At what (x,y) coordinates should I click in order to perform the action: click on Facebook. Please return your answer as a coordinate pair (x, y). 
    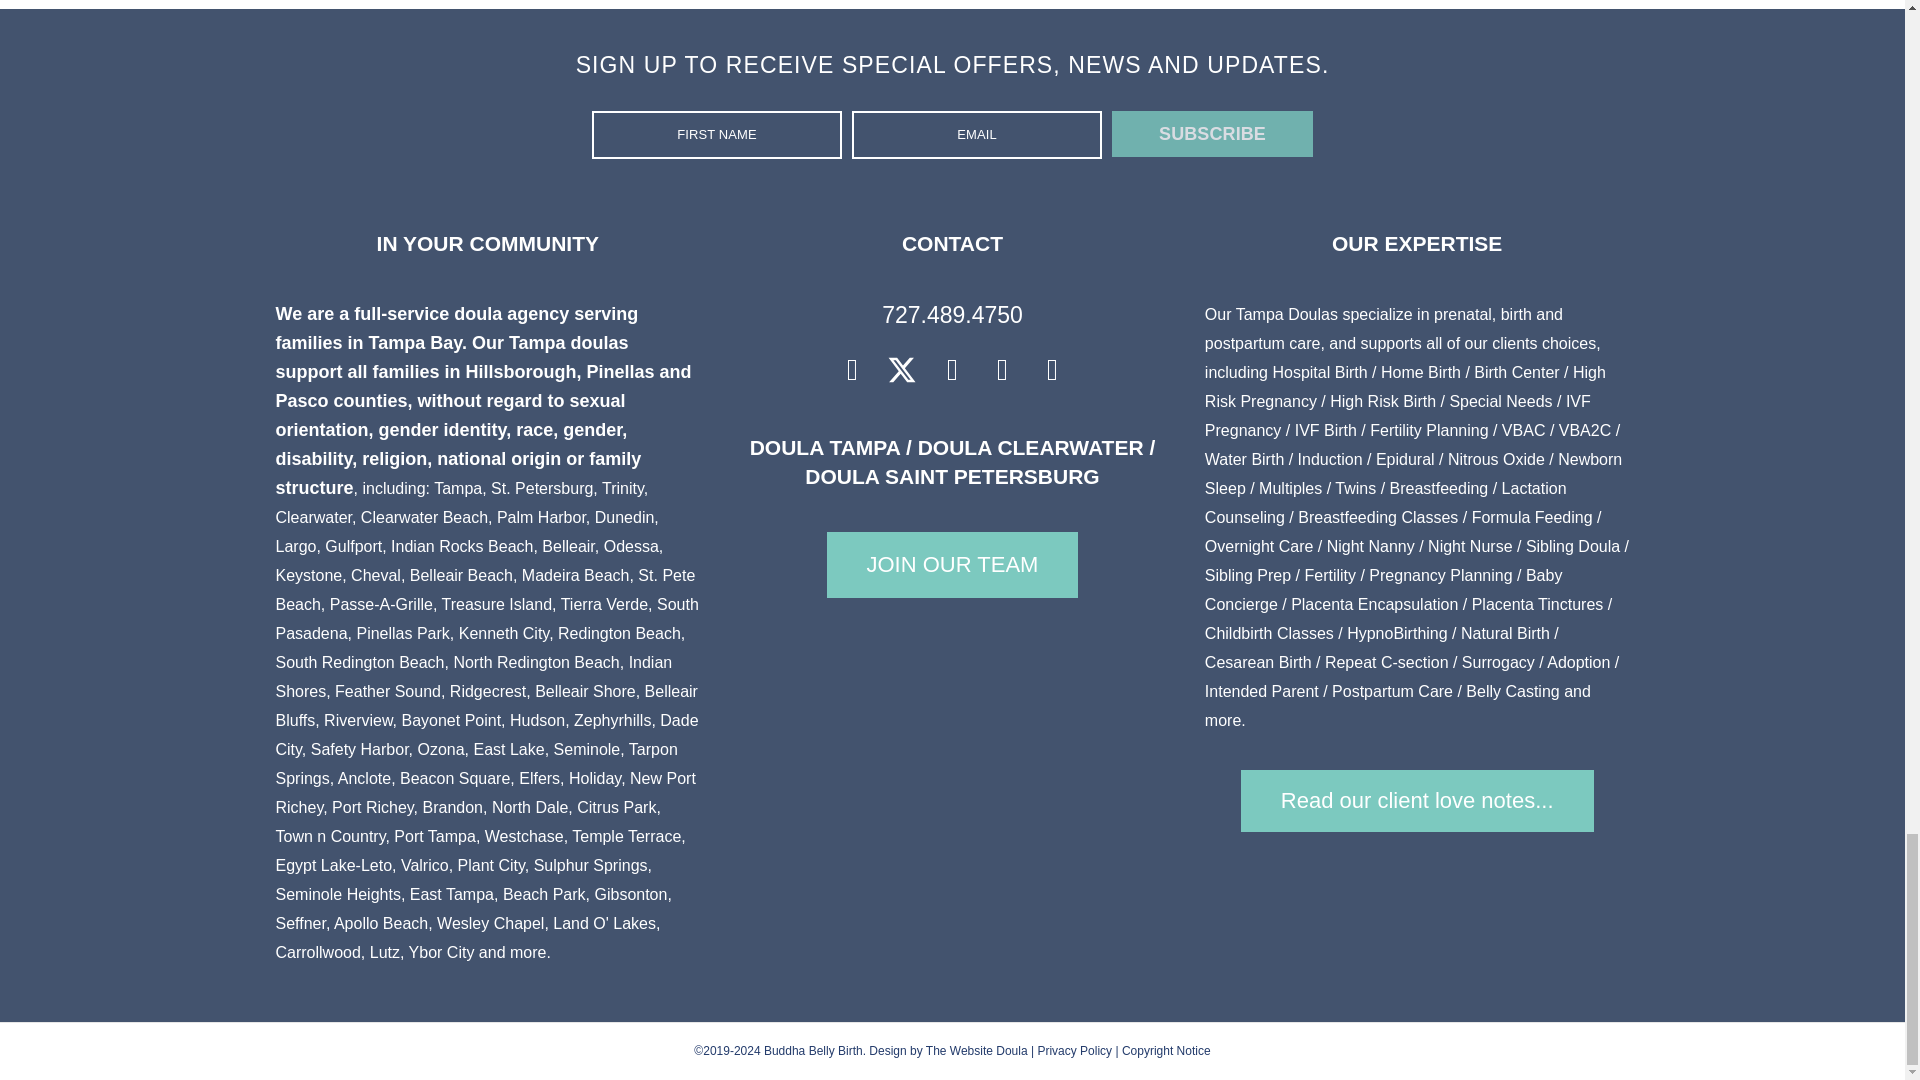
    Looking at the image, I should click on (852, 370).